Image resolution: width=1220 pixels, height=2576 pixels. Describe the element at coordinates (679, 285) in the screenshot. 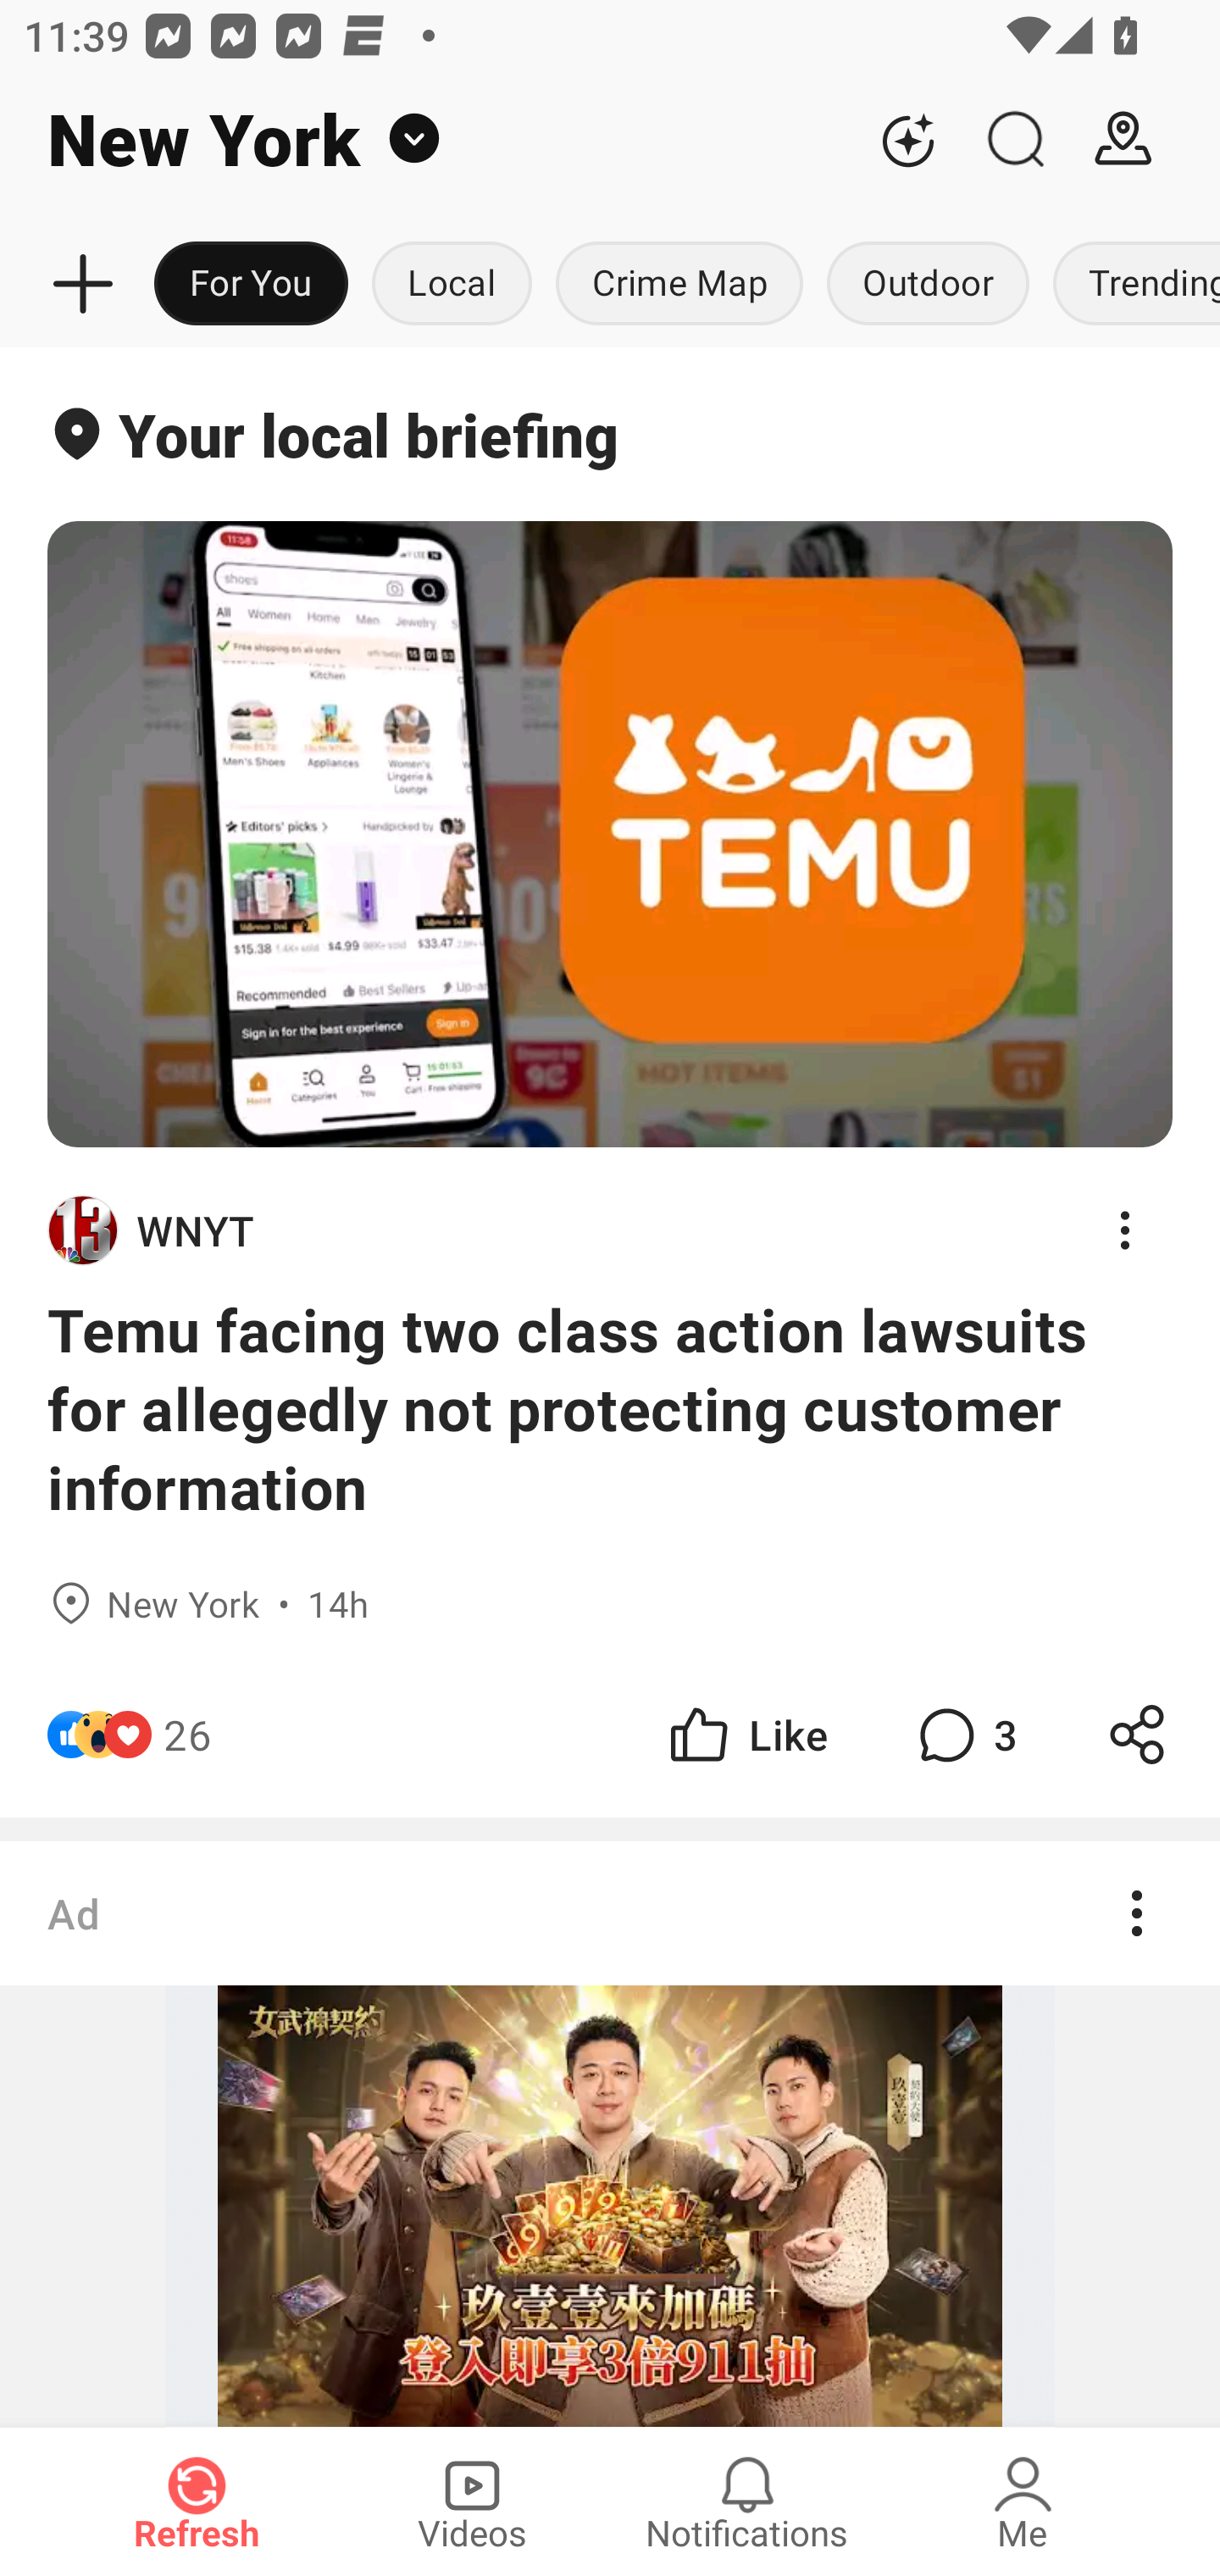

I see `Crime Map` at that location.